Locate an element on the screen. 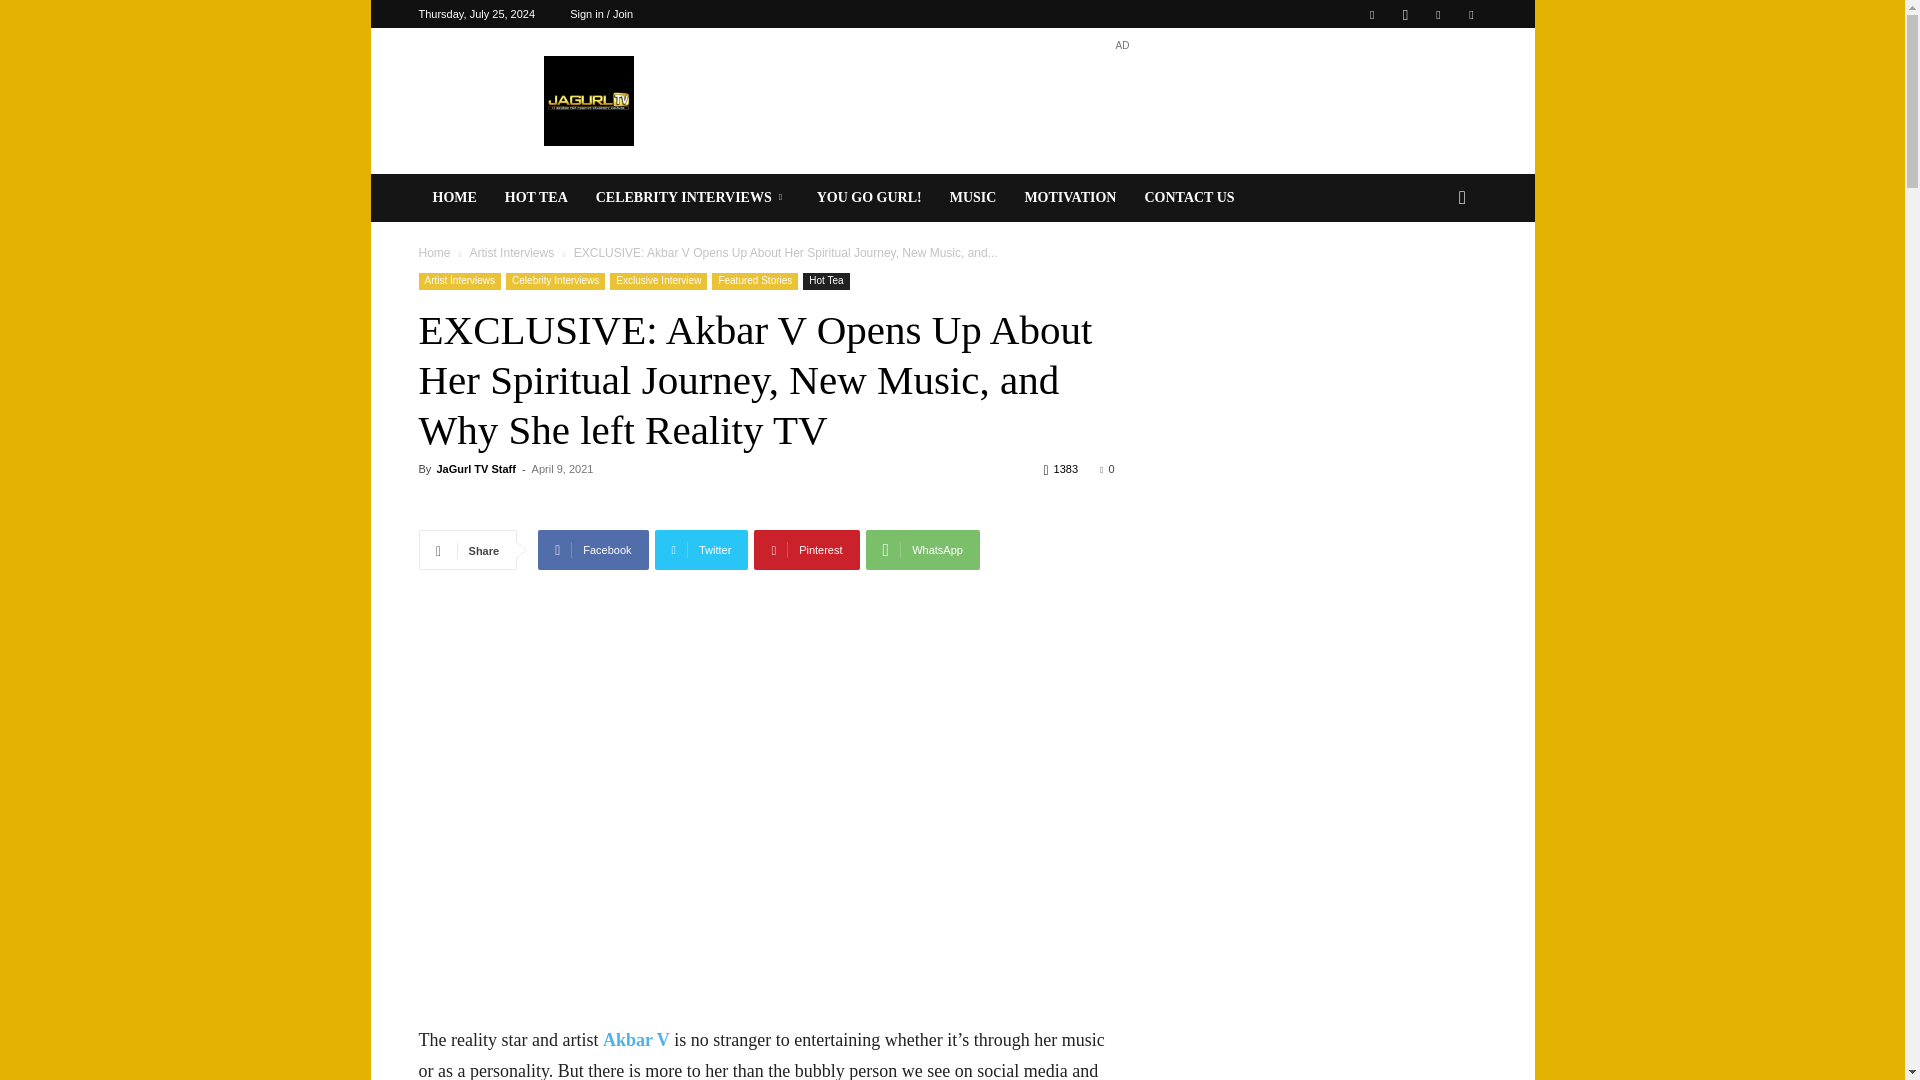  HOT TEA is located at coordinates (536, 198).